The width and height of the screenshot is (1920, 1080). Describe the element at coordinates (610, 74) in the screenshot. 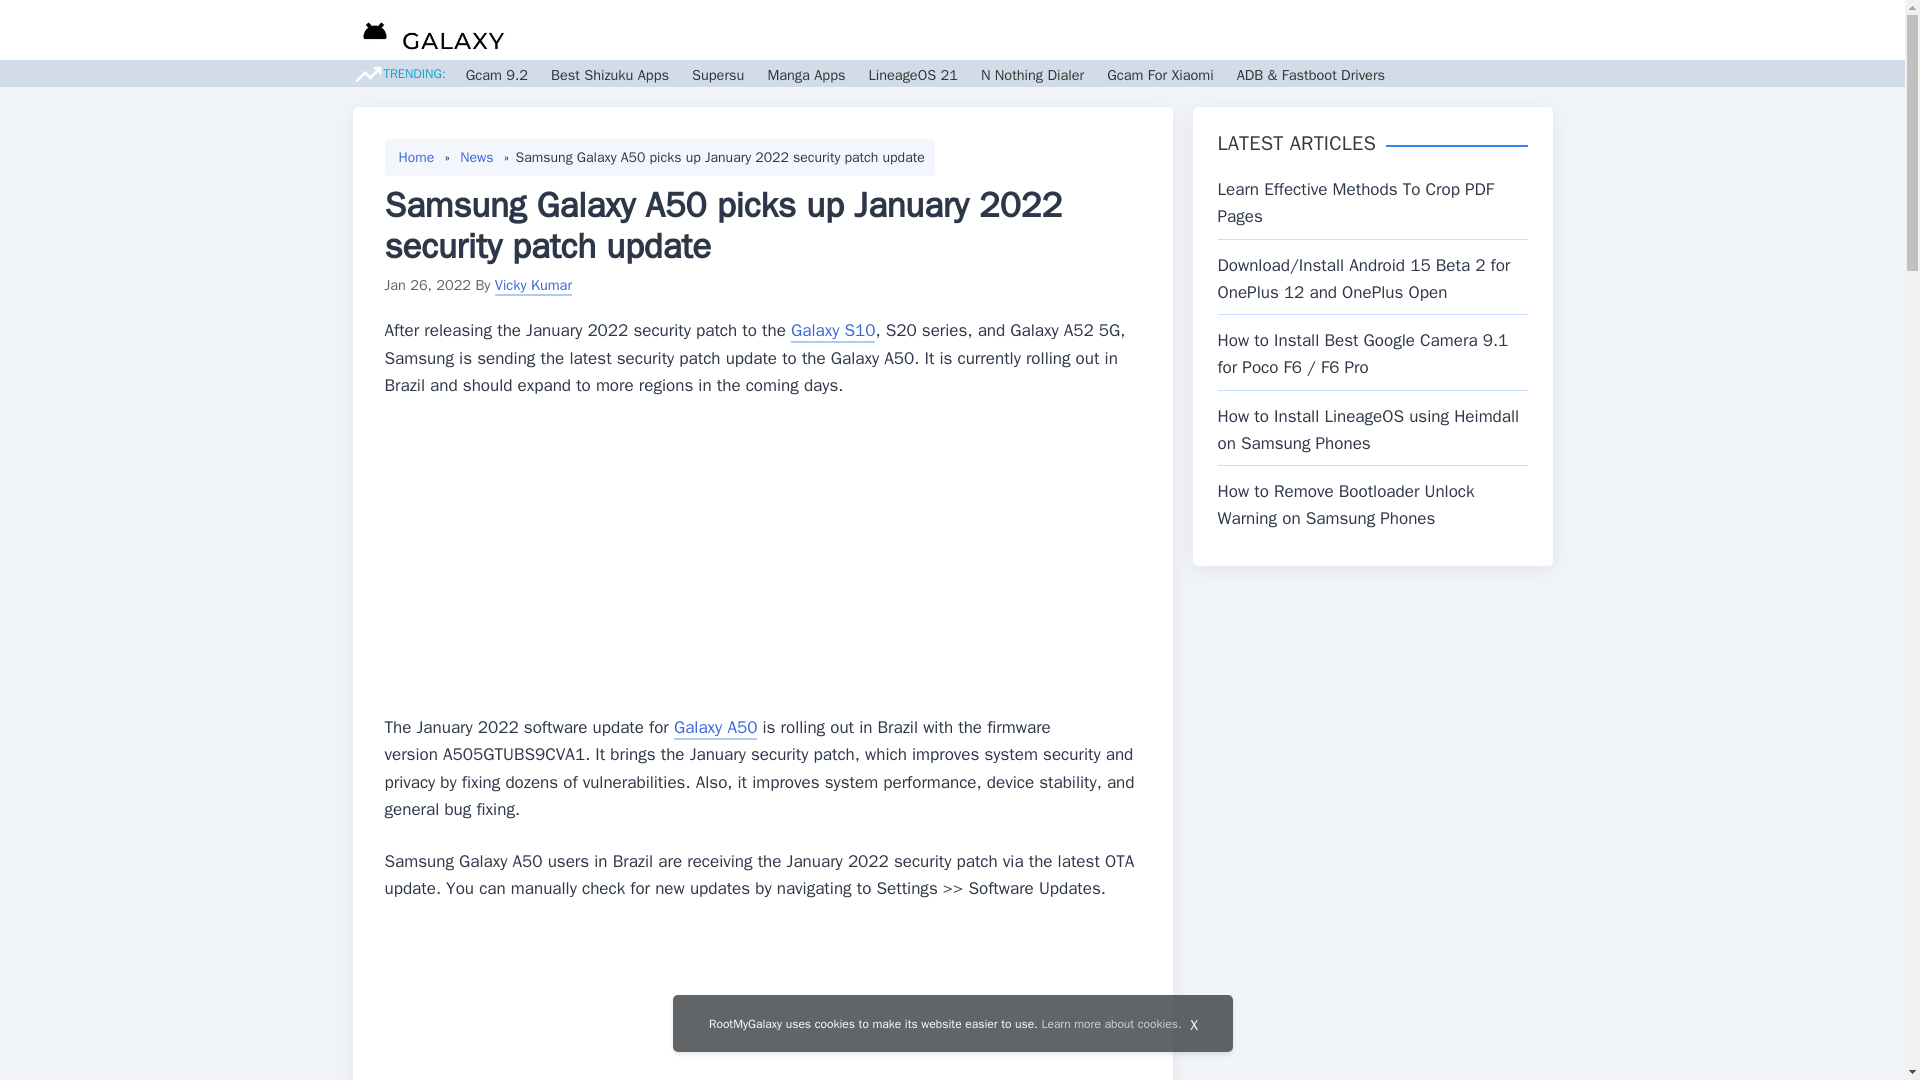

I see `Best Shizuku Apps` at that location.